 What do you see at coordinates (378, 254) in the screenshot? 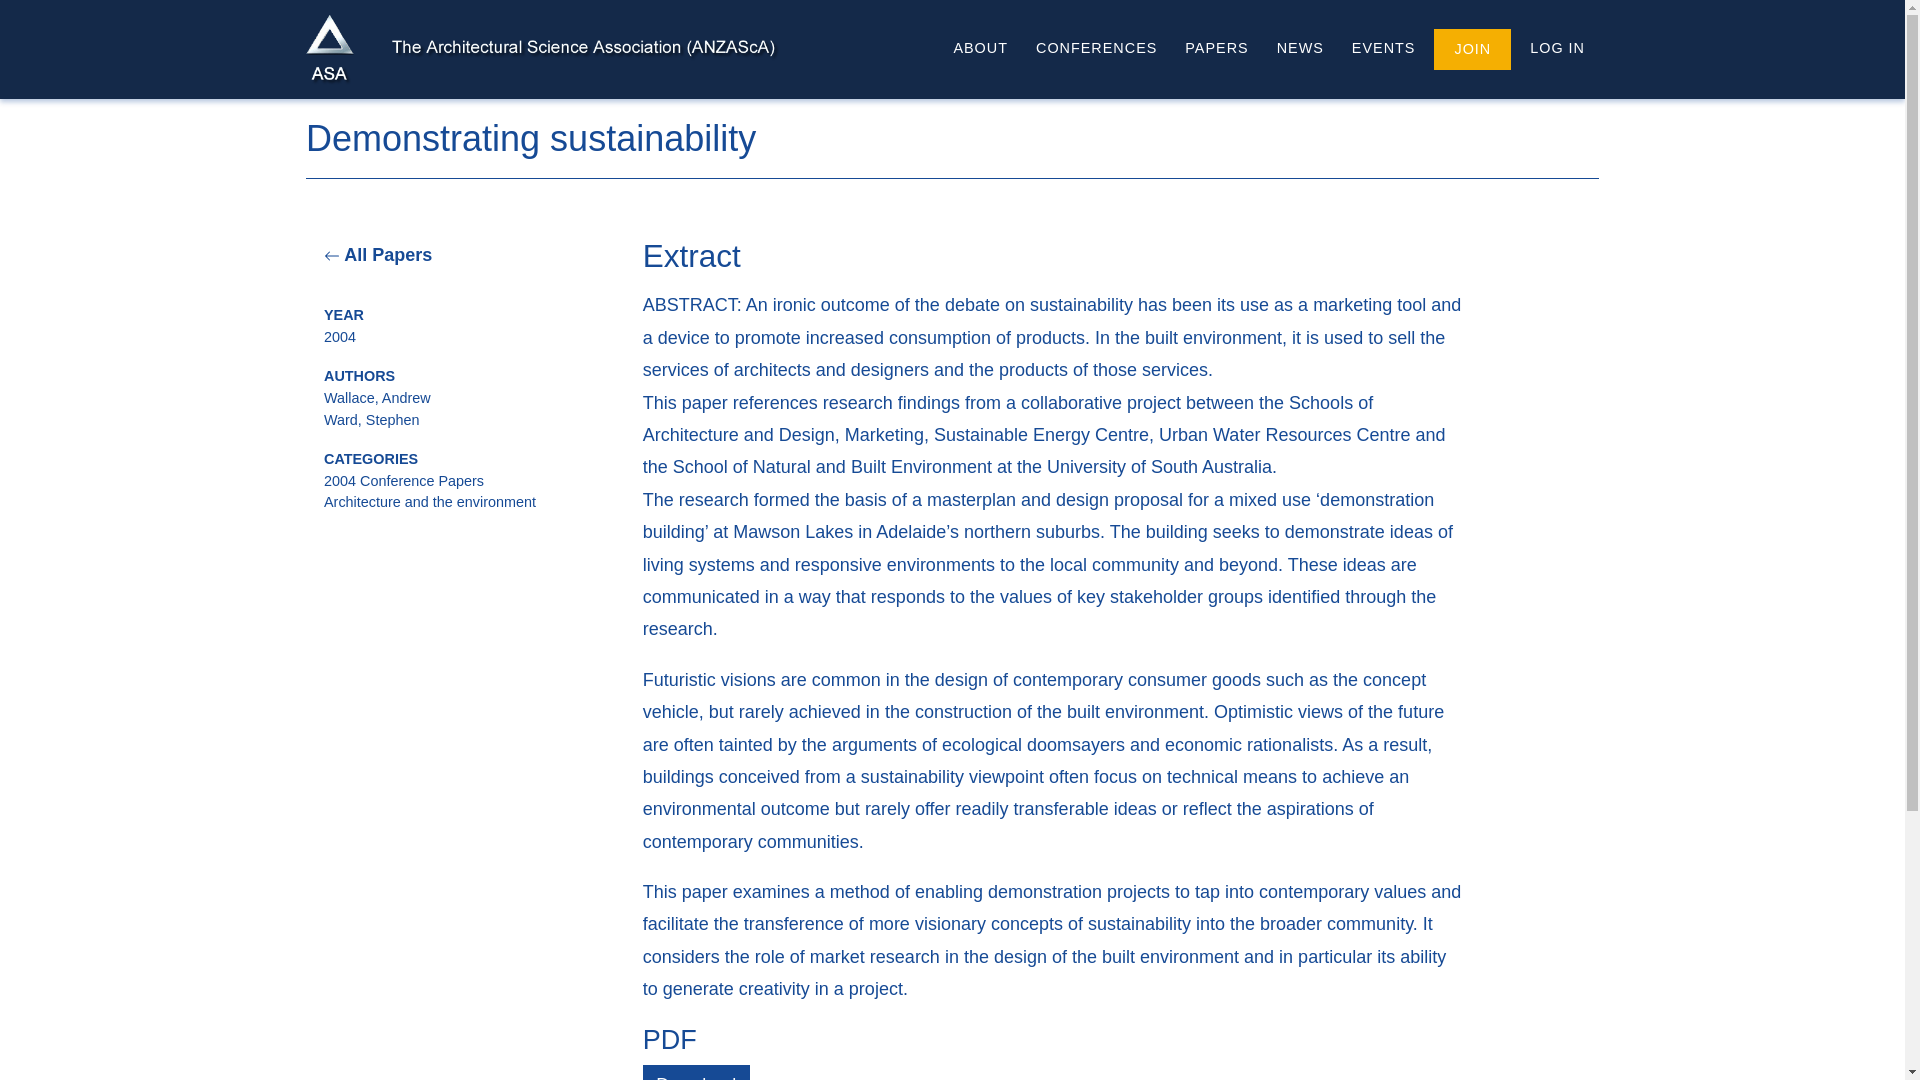
I see `All Papers` at bounding box center [378, 254].